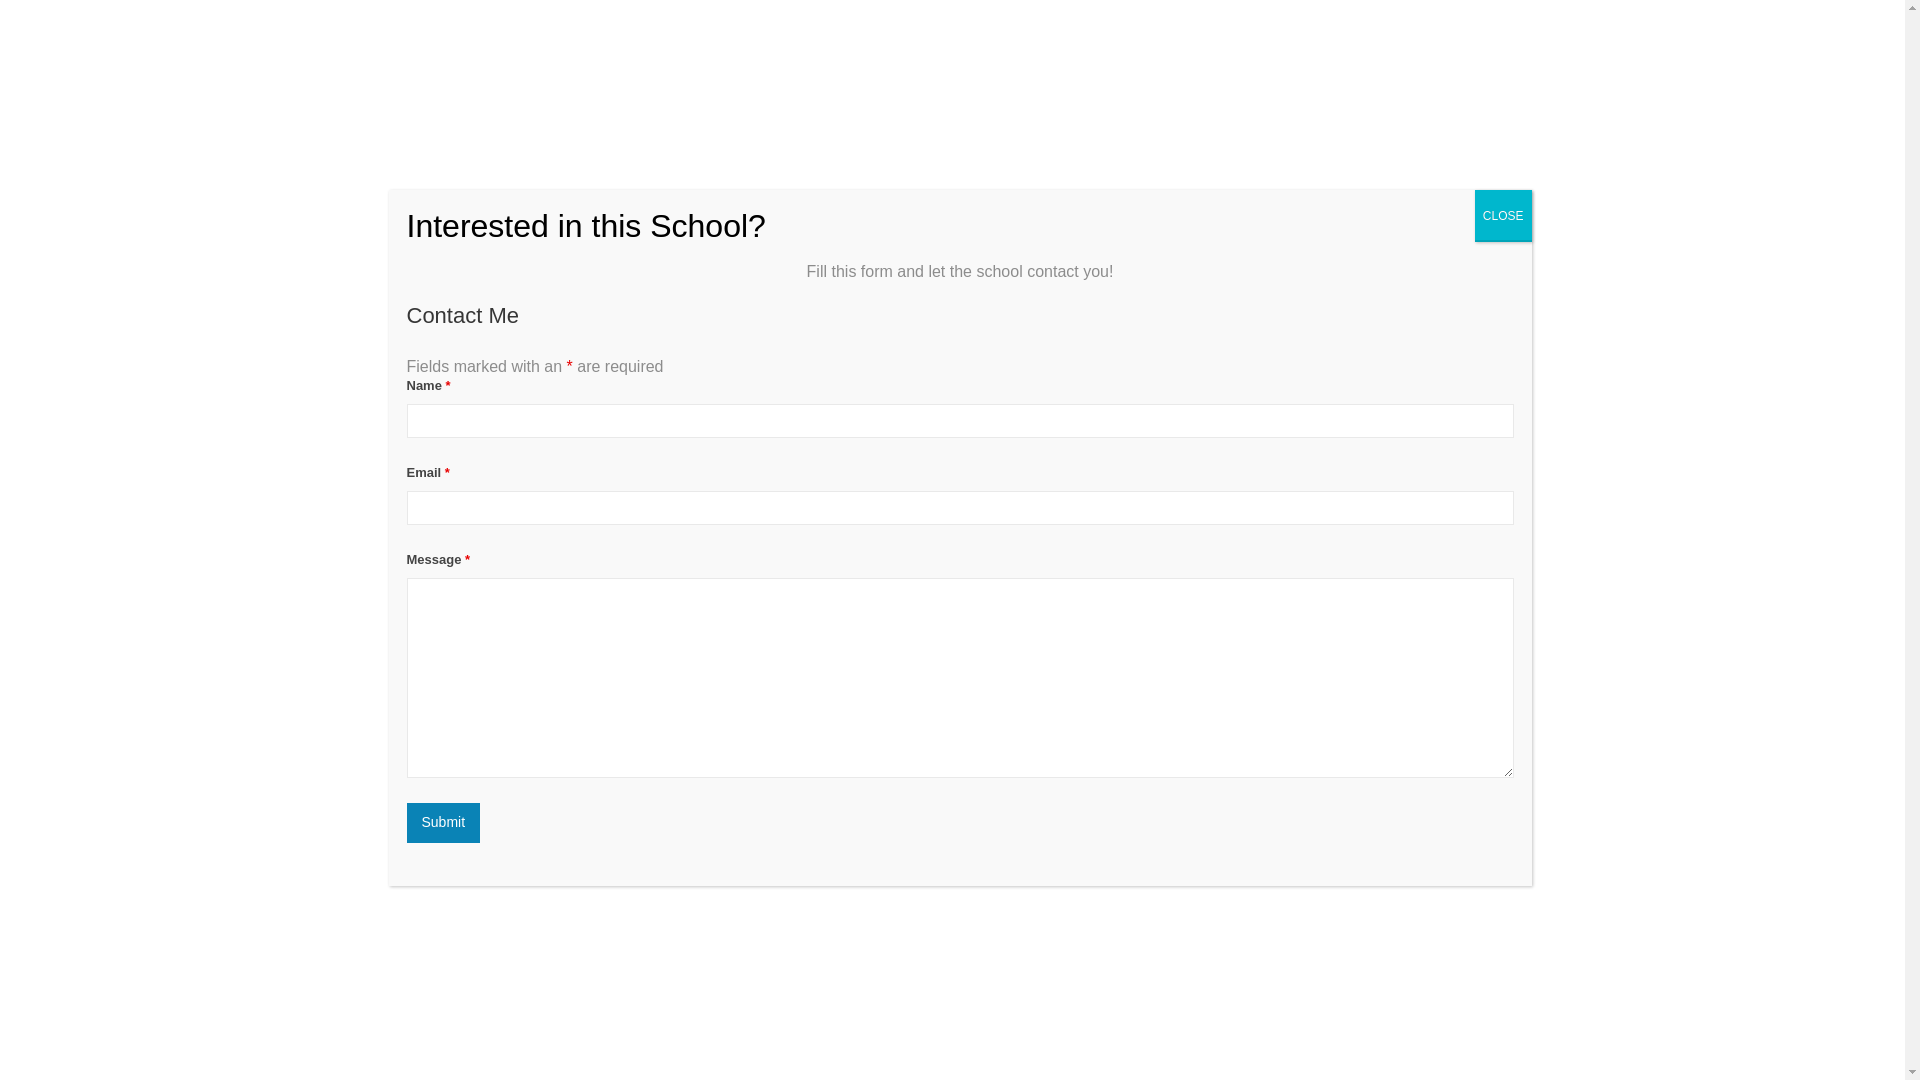  What do you see at coordinates (1503, 216) in the screenshot?
I see `CLOSE` at bounding box center [1503, 216].